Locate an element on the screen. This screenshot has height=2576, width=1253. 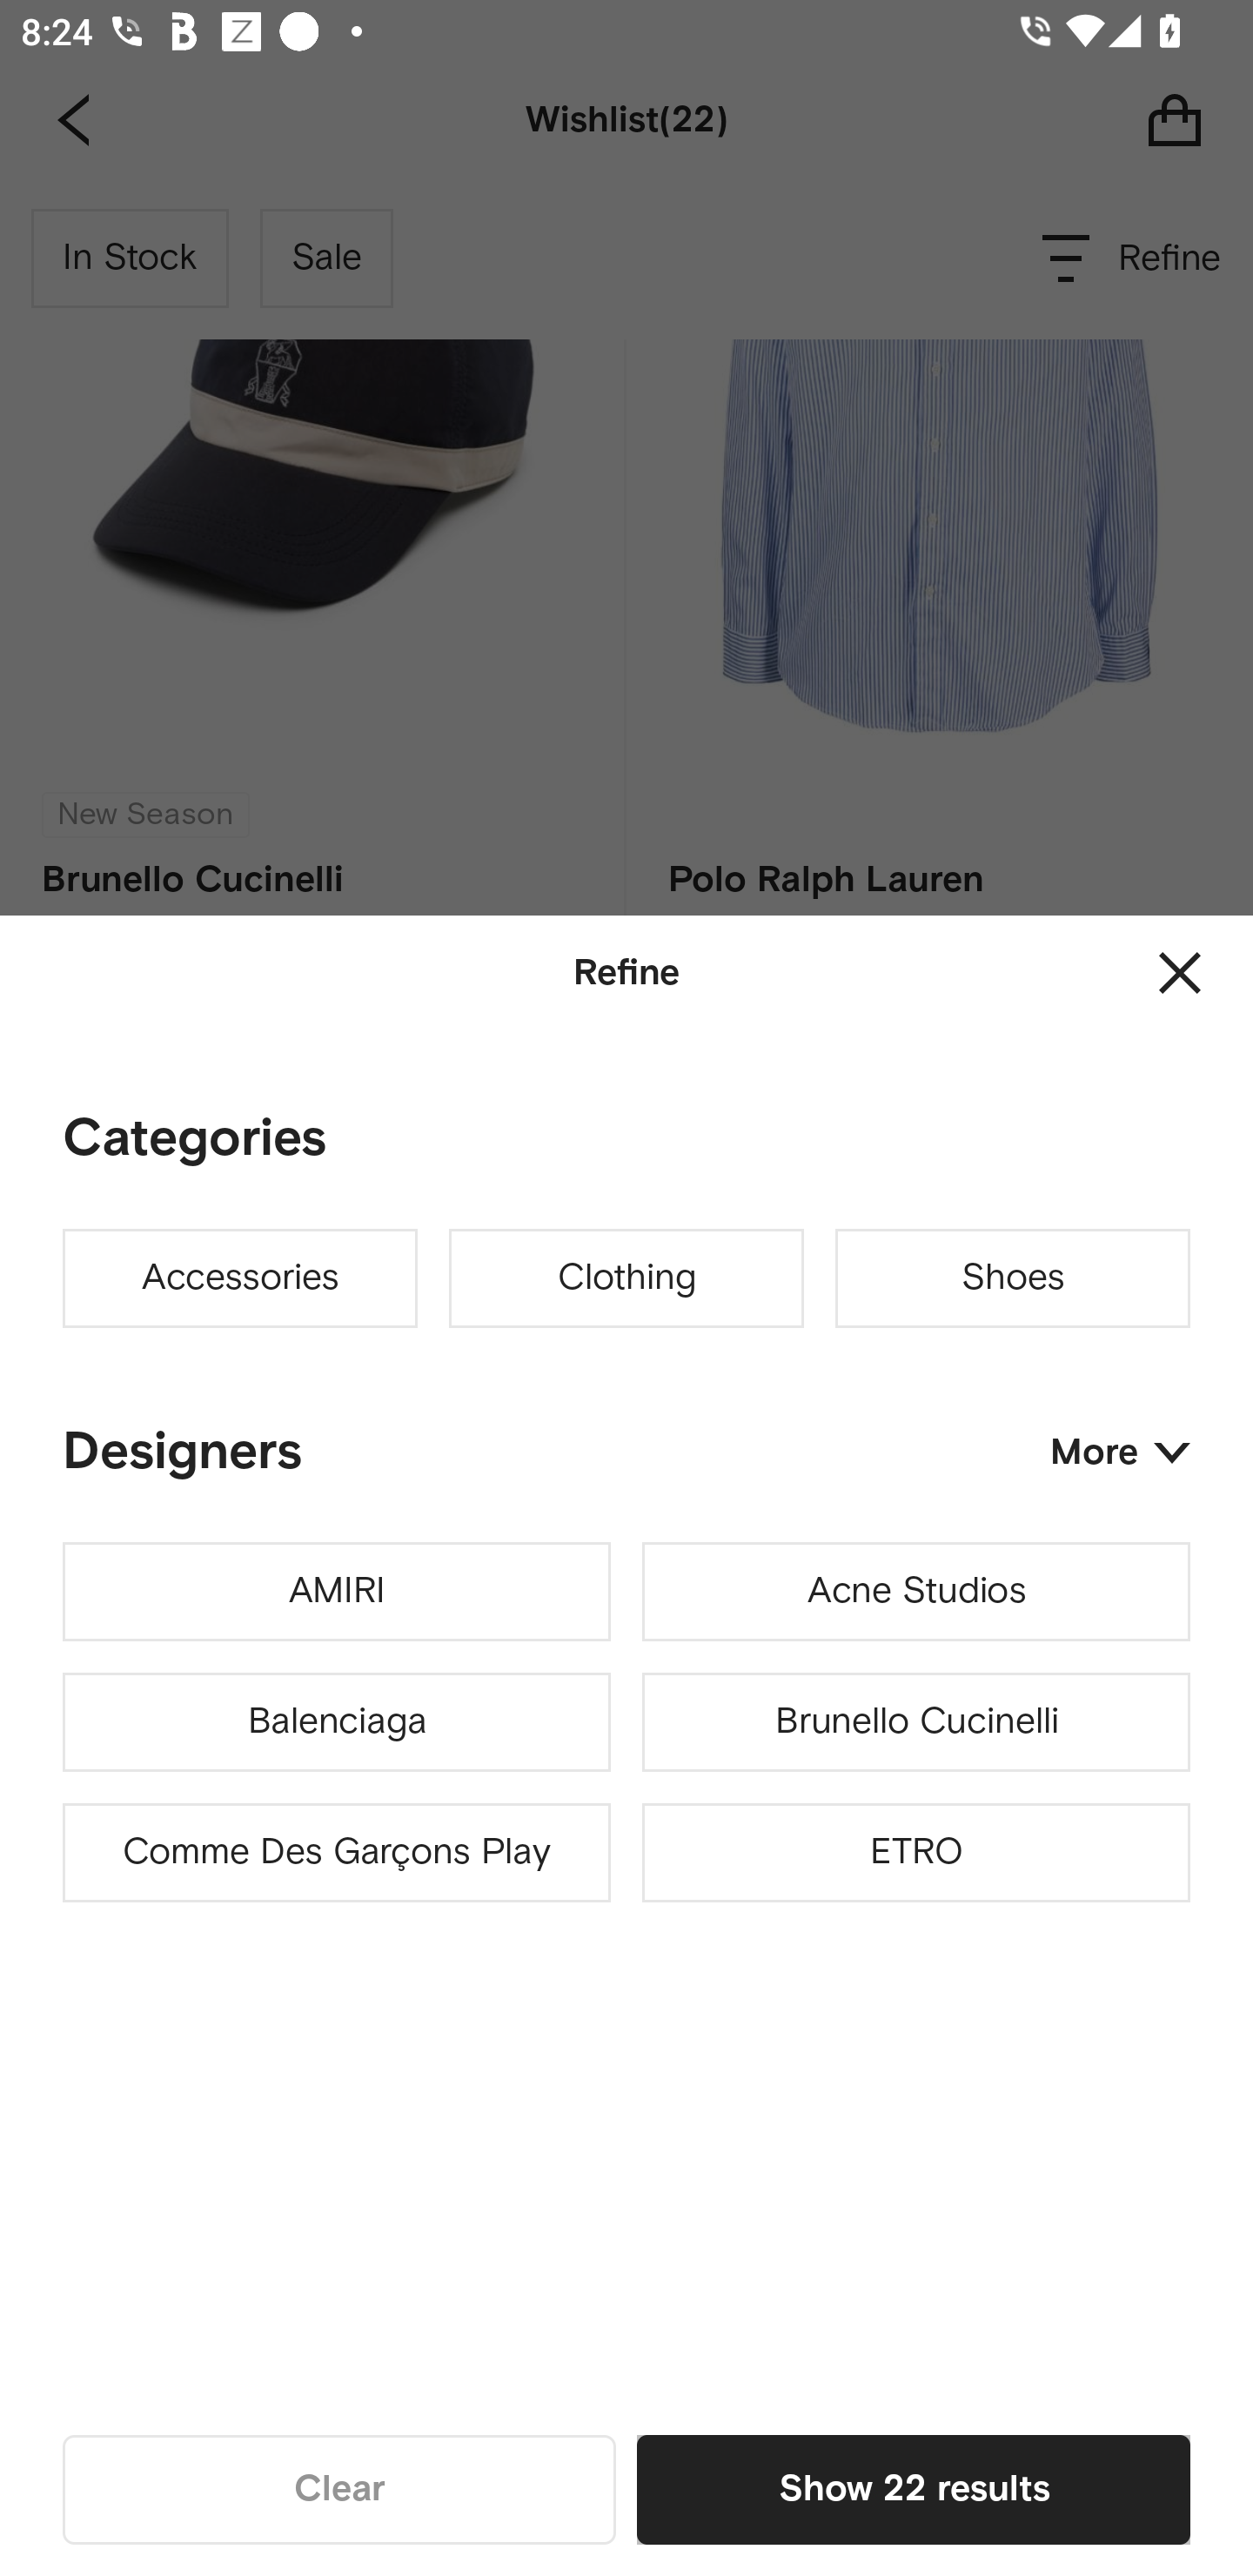
Clothing is located at coordinates (626, 1278).